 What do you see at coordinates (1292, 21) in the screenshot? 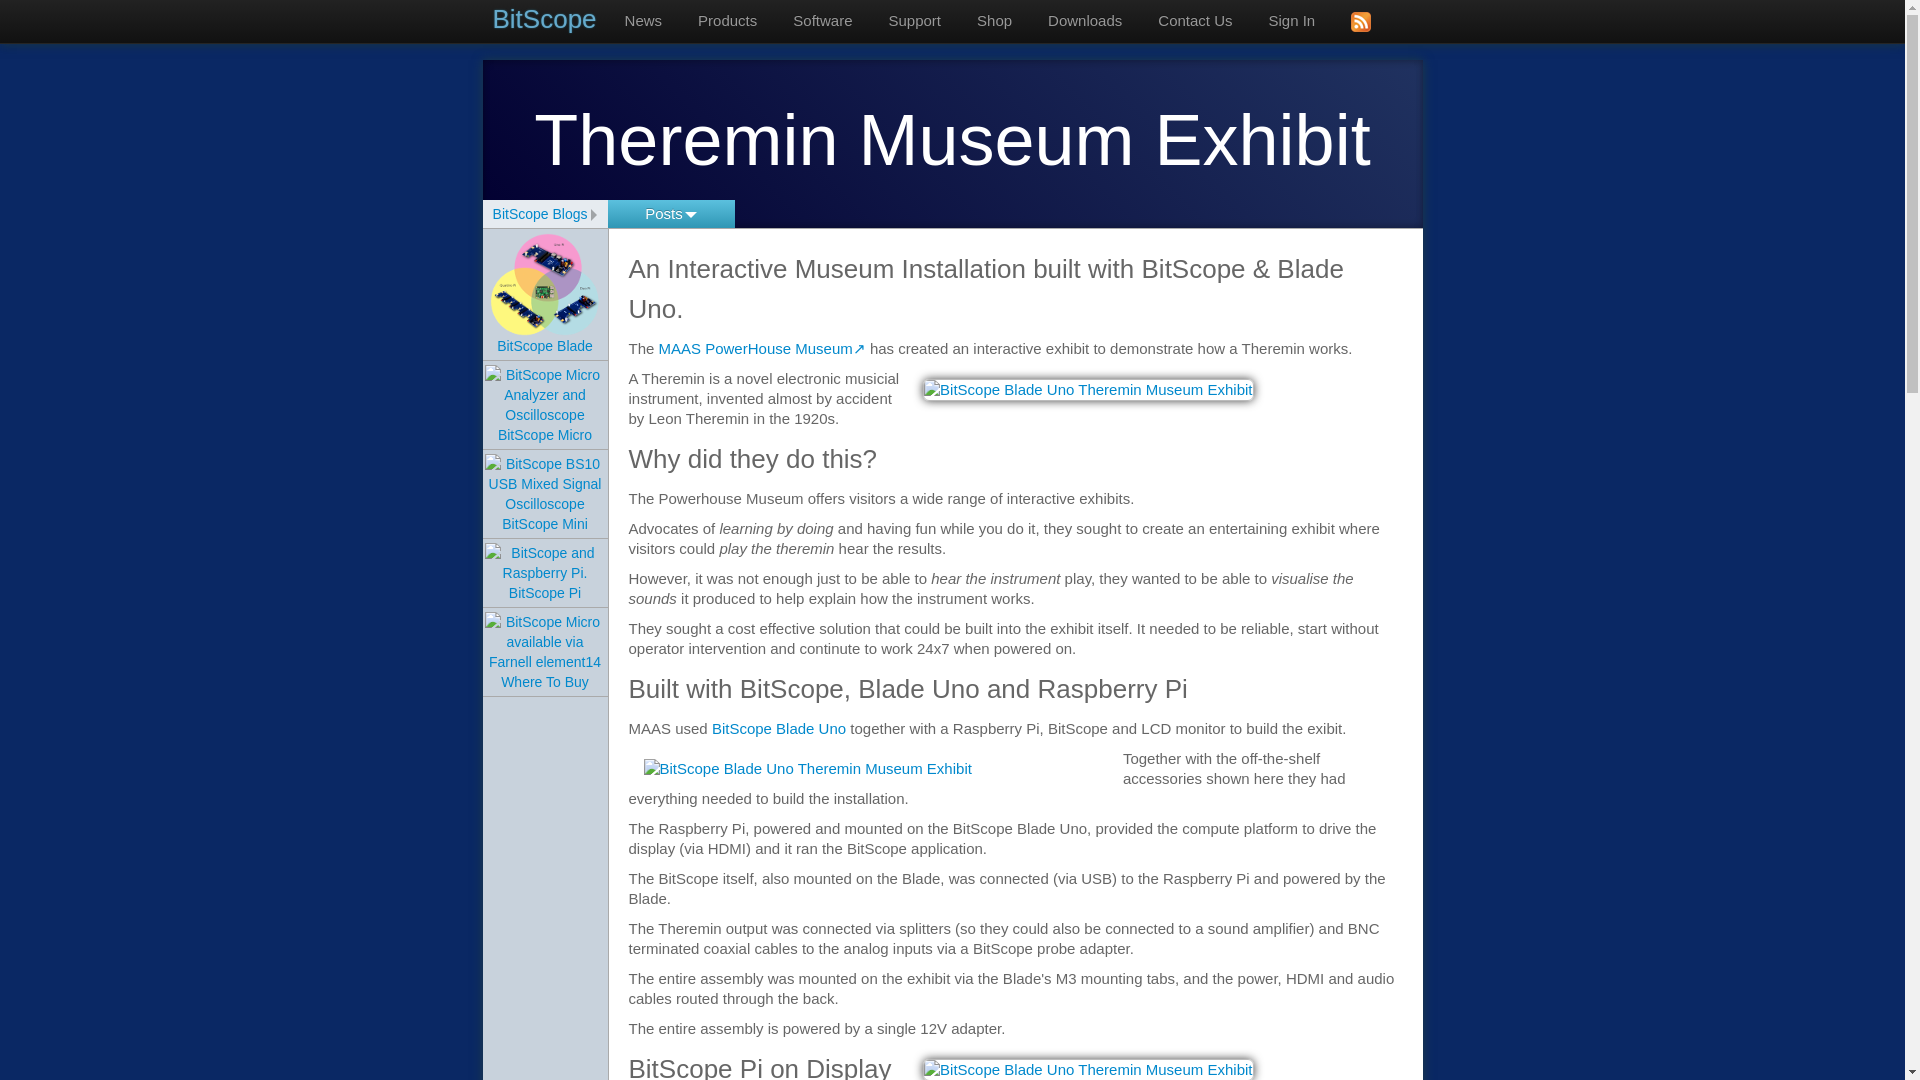
I see `Sign In` at bounding box center [1292, 21].